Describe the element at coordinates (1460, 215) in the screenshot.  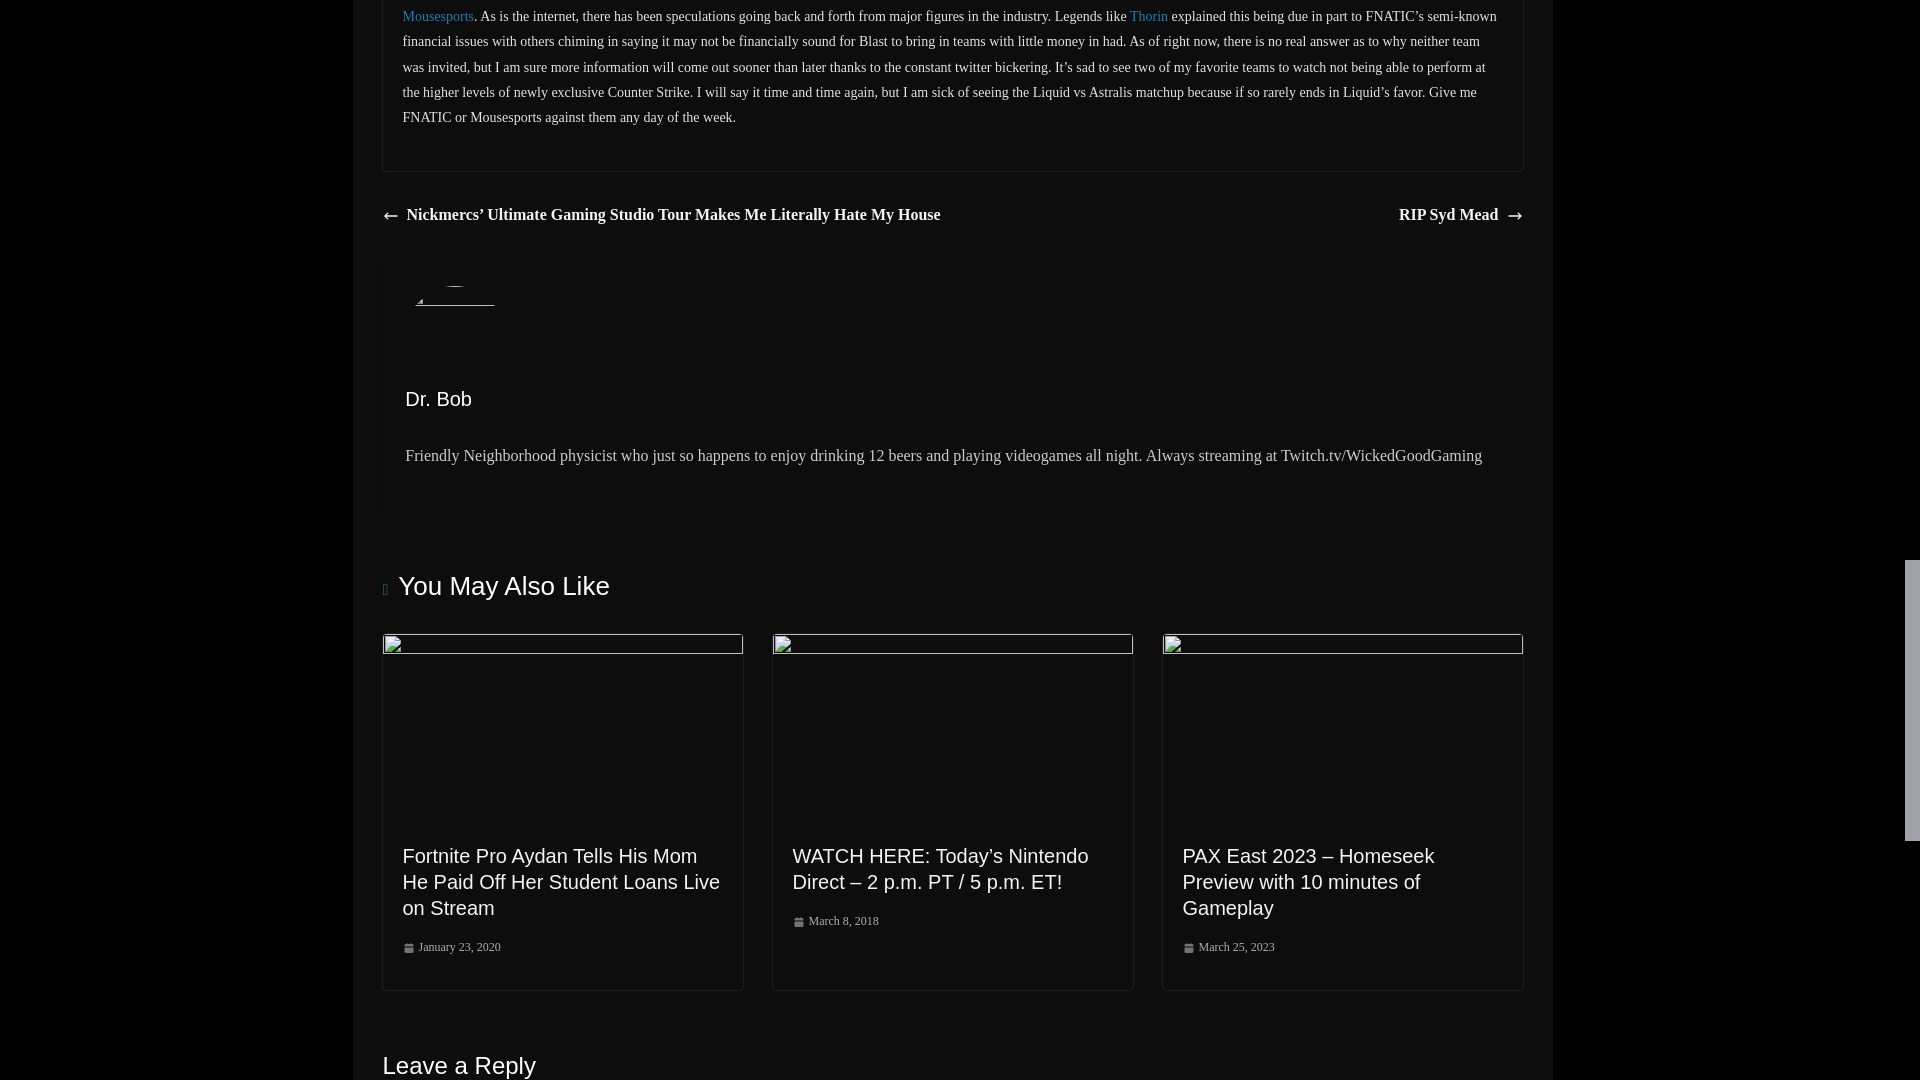
I see `RIP Syd Mead` at that location.